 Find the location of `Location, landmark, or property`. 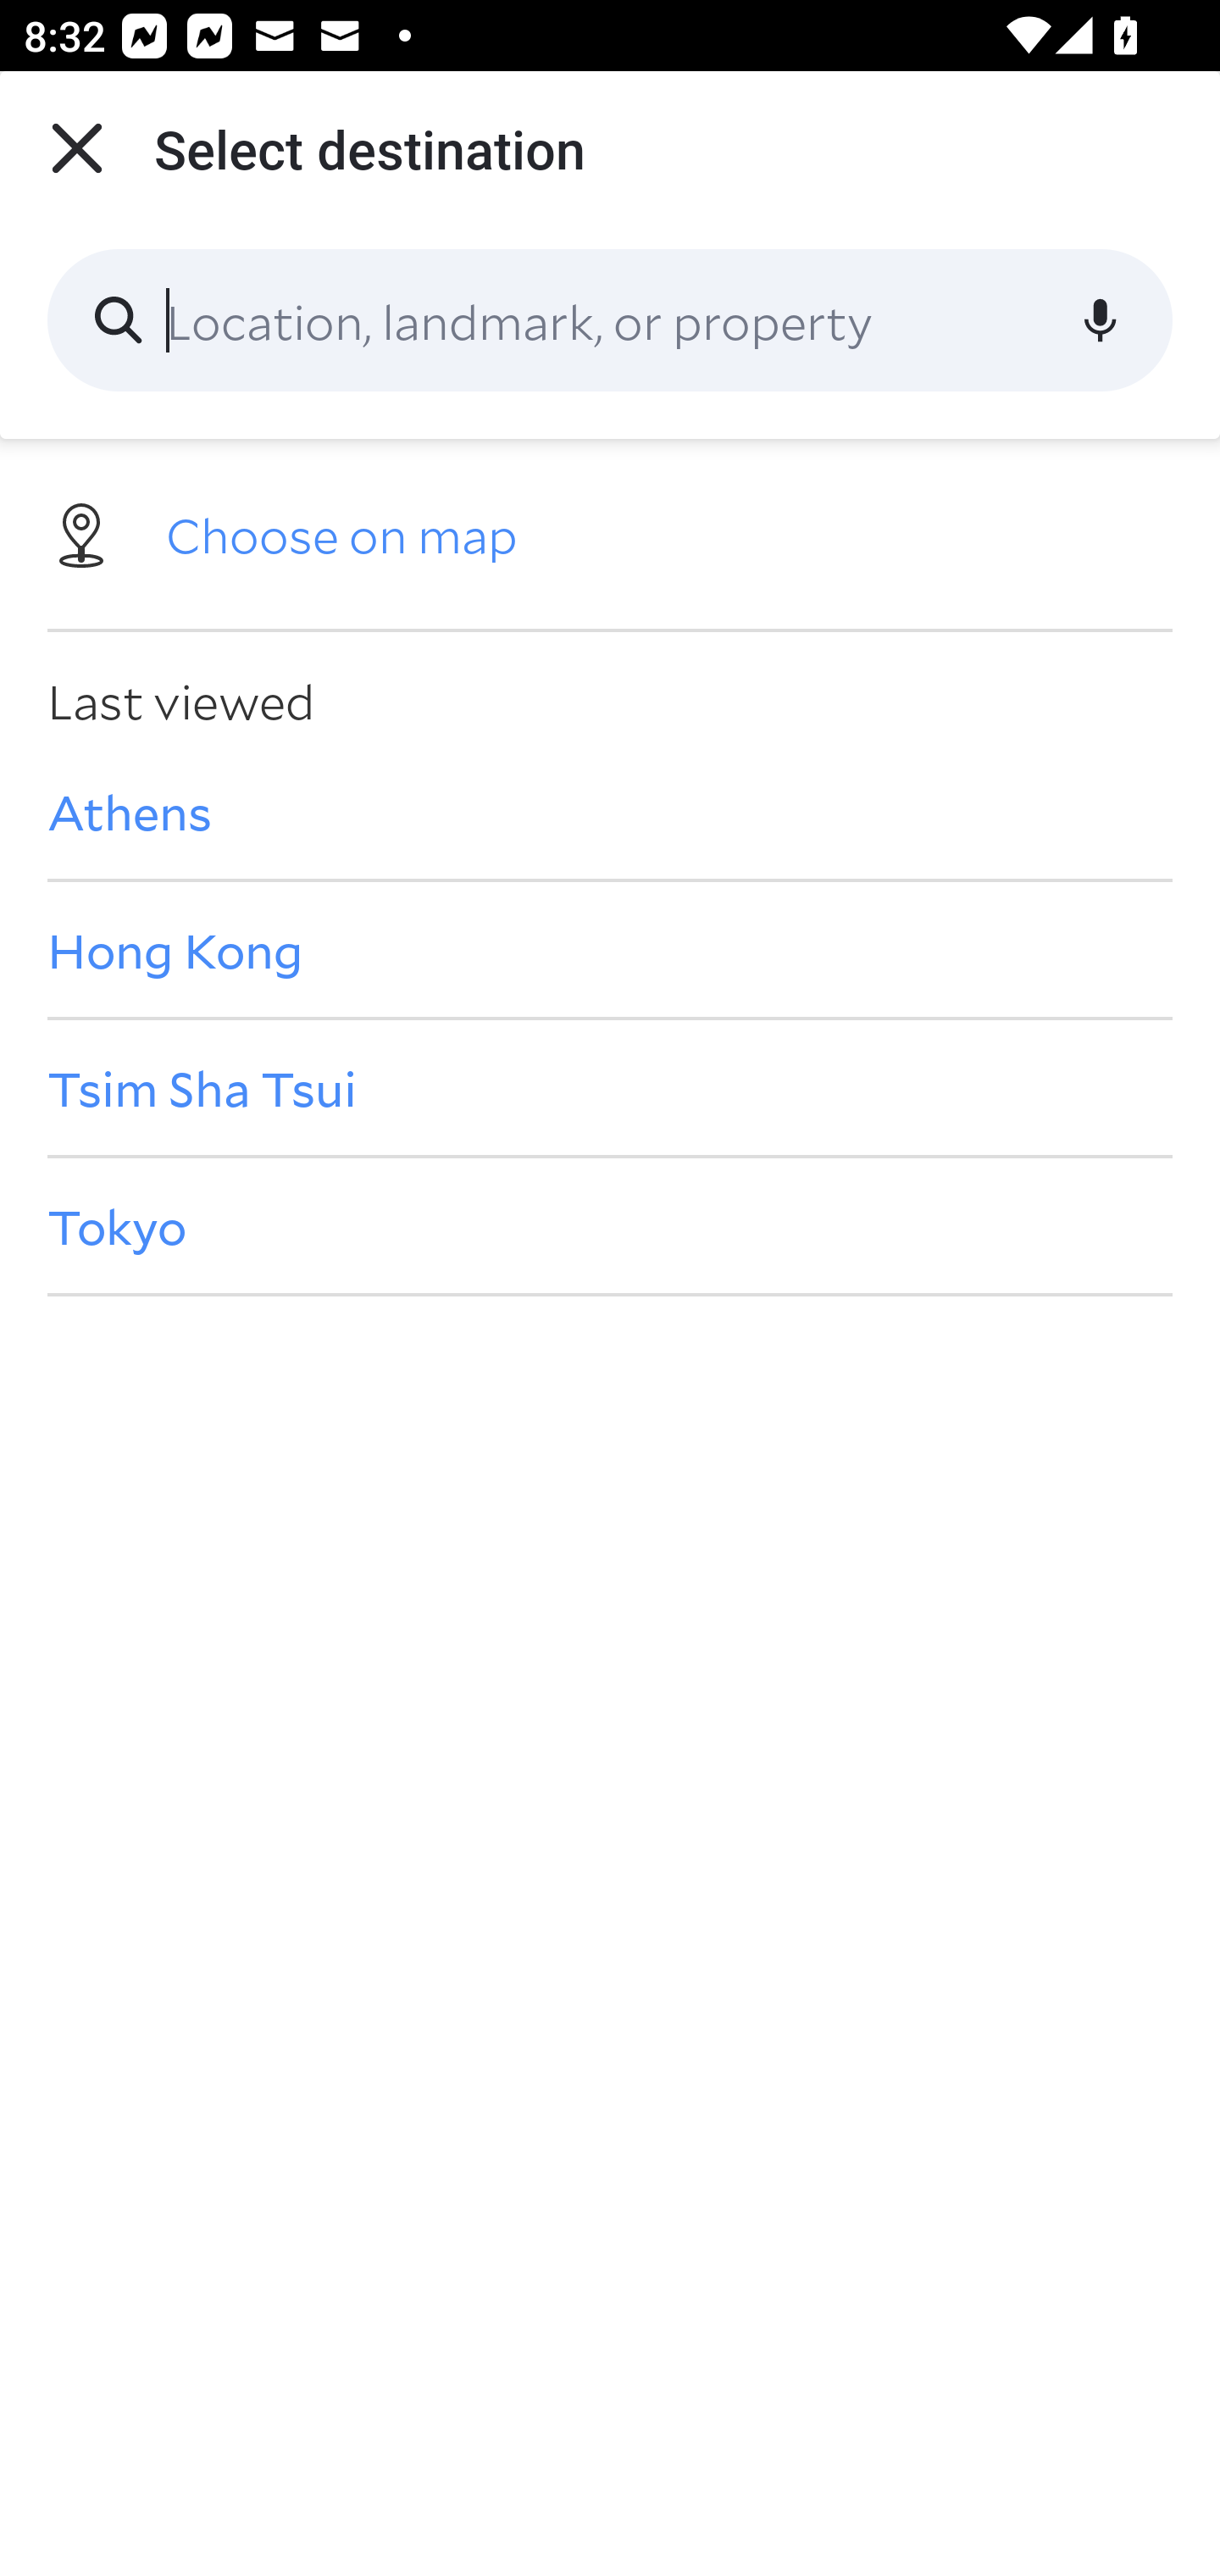

Location, landmark, or property is located at coordinates (610, 320).